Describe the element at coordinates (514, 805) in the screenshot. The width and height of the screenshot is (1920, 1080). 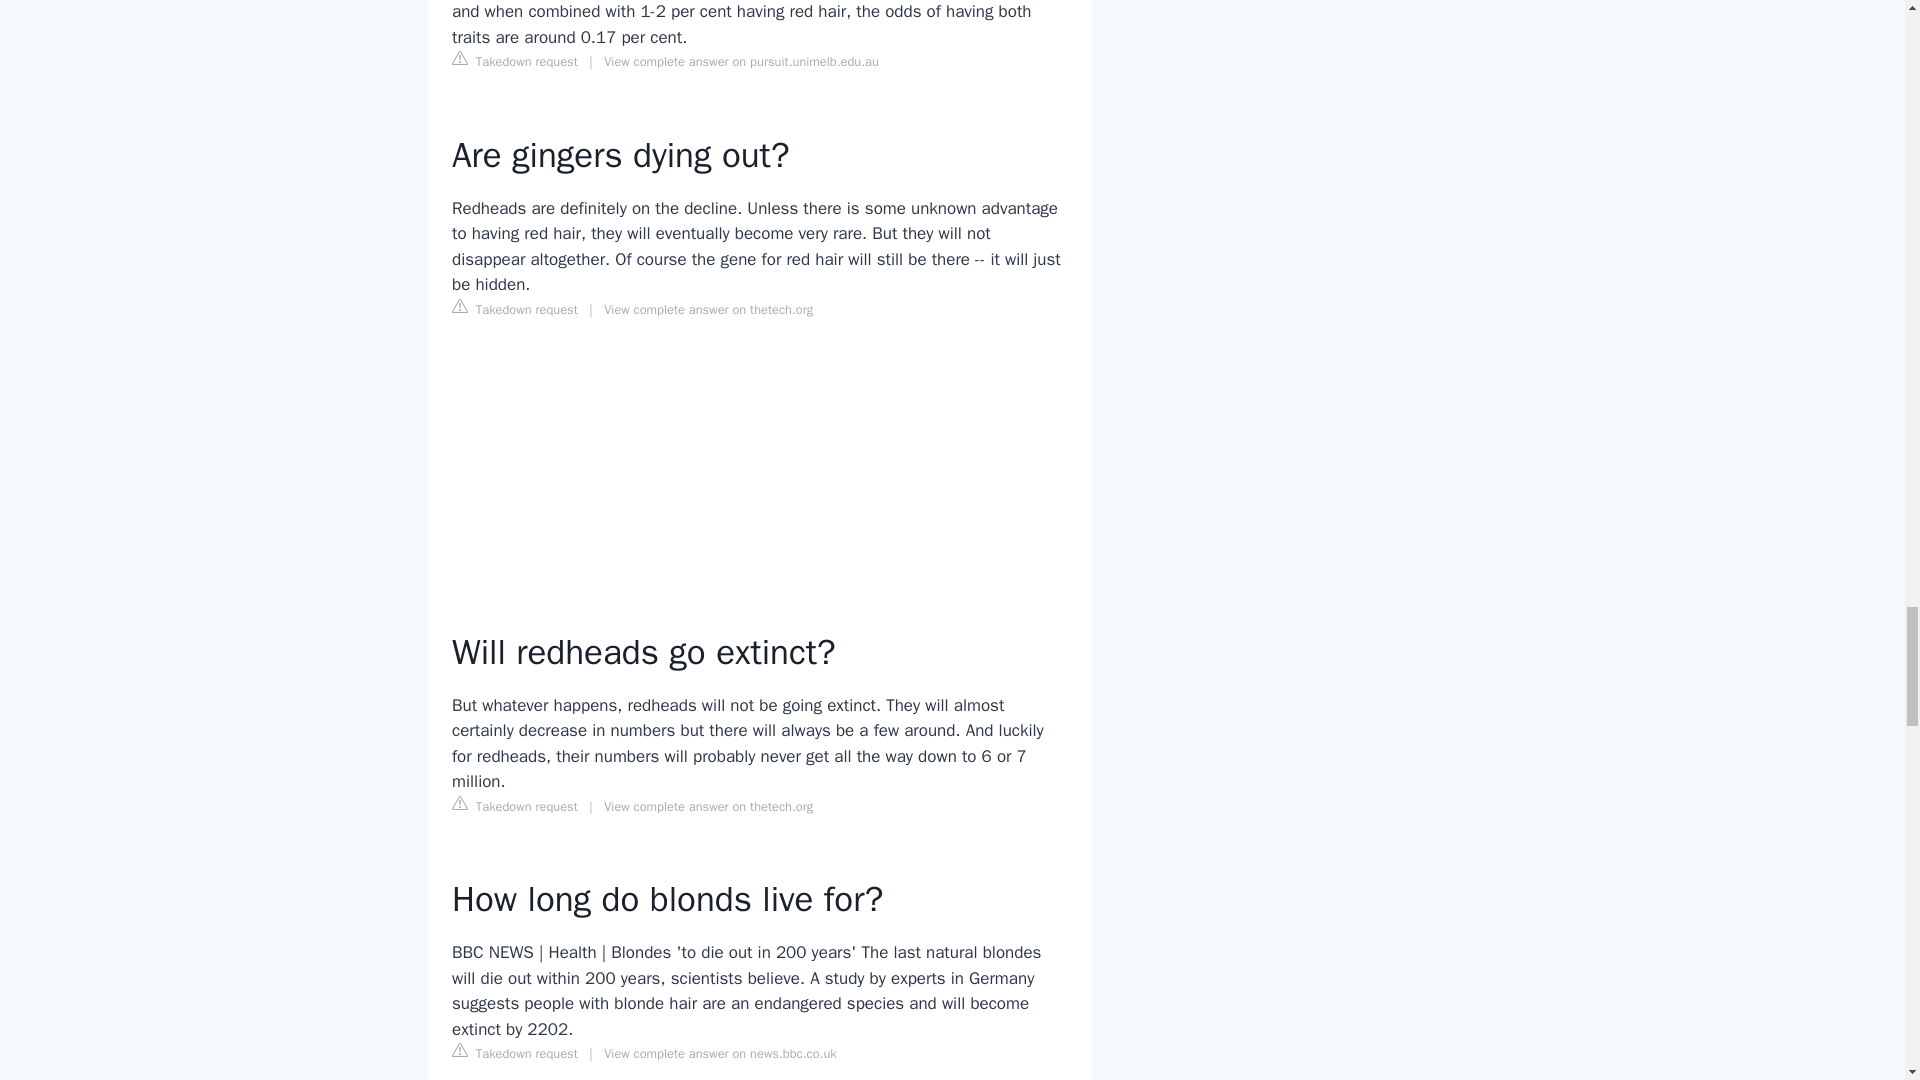
I see `Takedown request` at that location.